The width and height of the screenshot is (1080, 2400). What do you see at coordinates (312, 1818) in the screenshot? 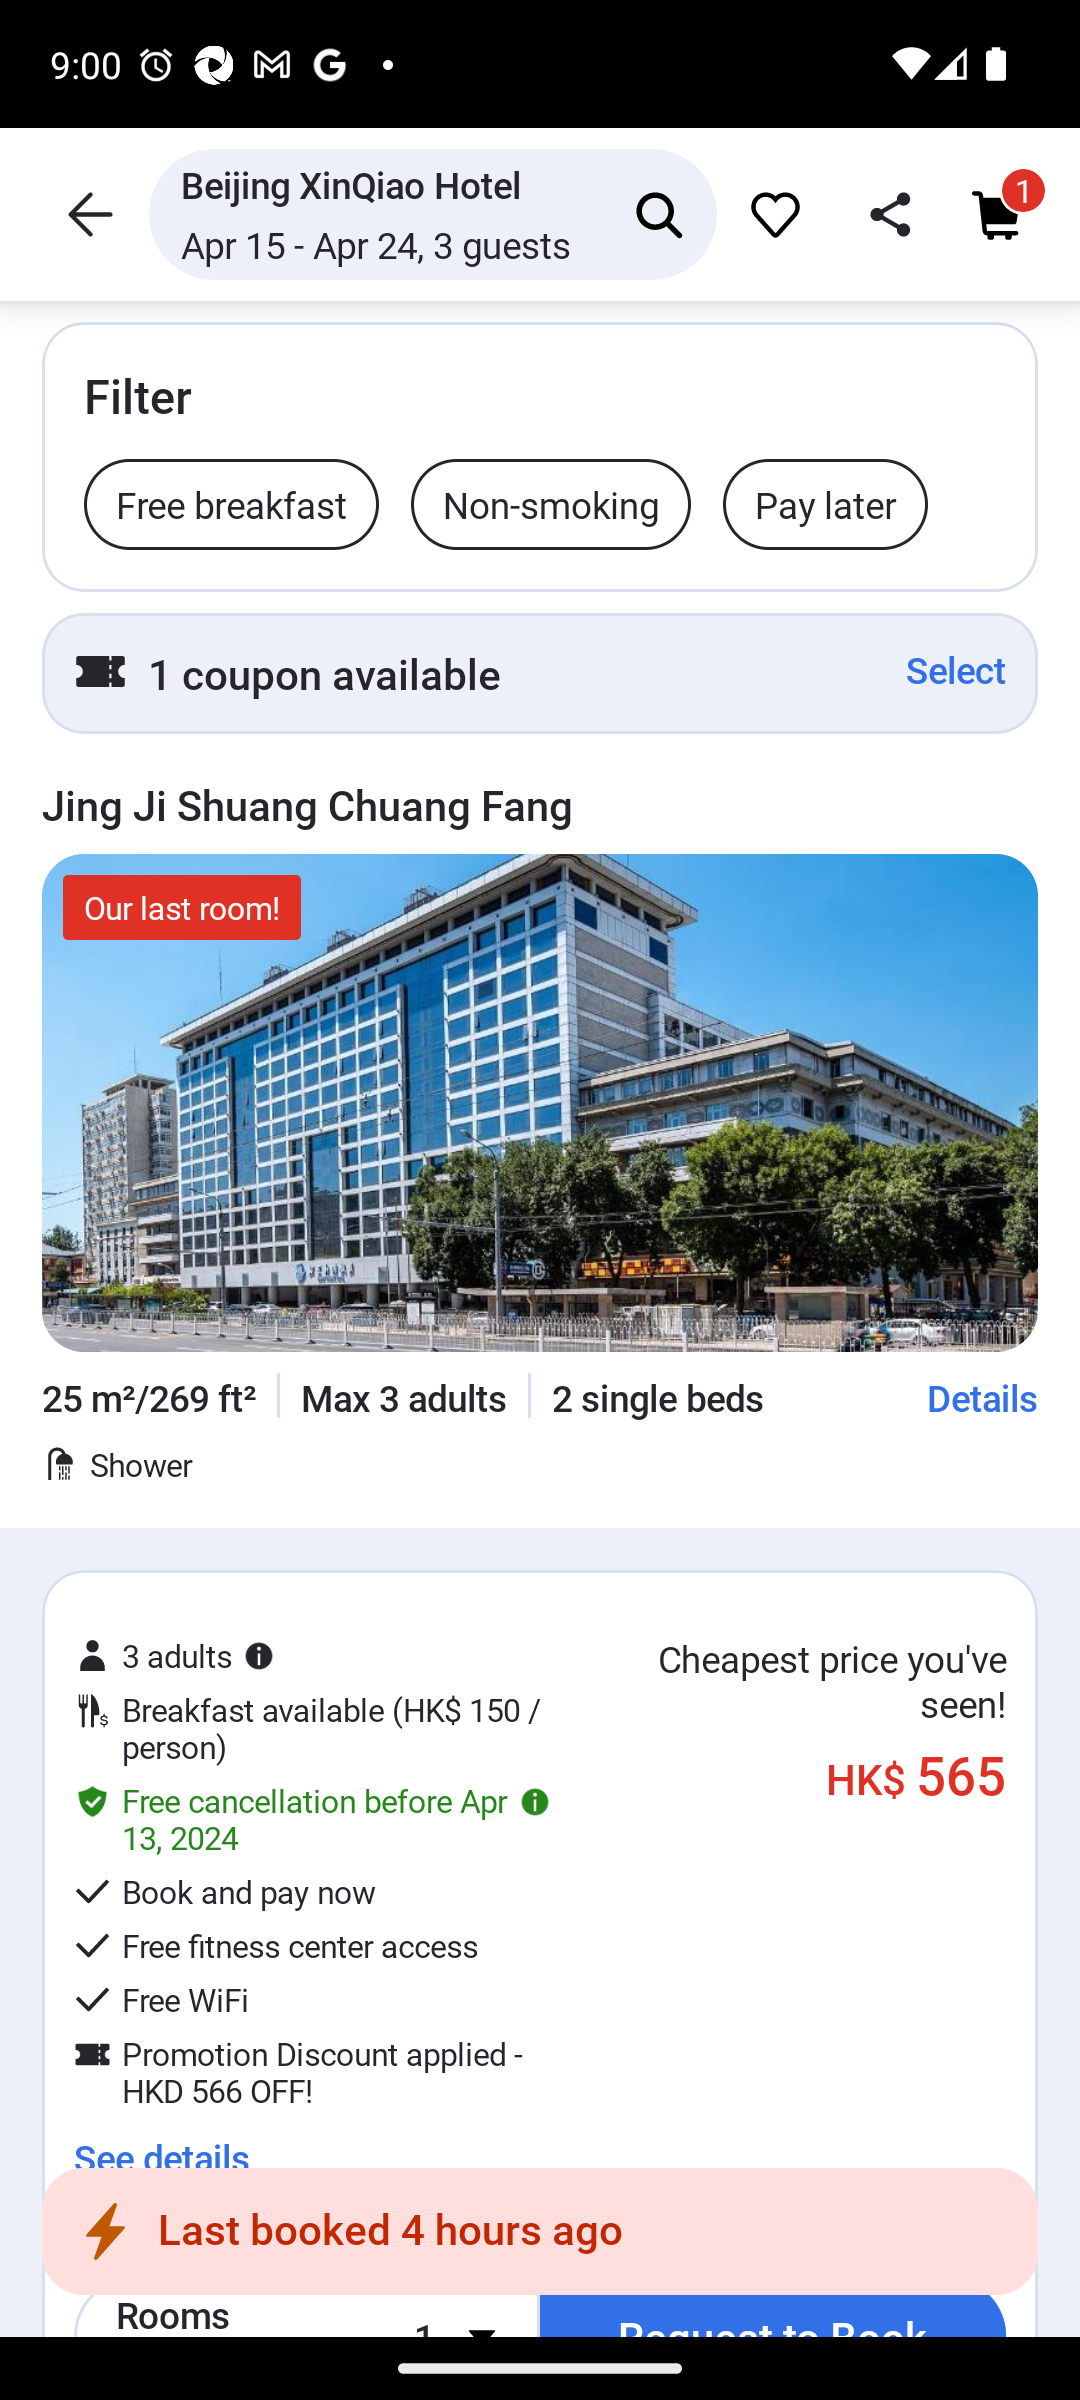
I see `Free cancellation before Apr 13, 2024` at bounding box center [312, 1818].